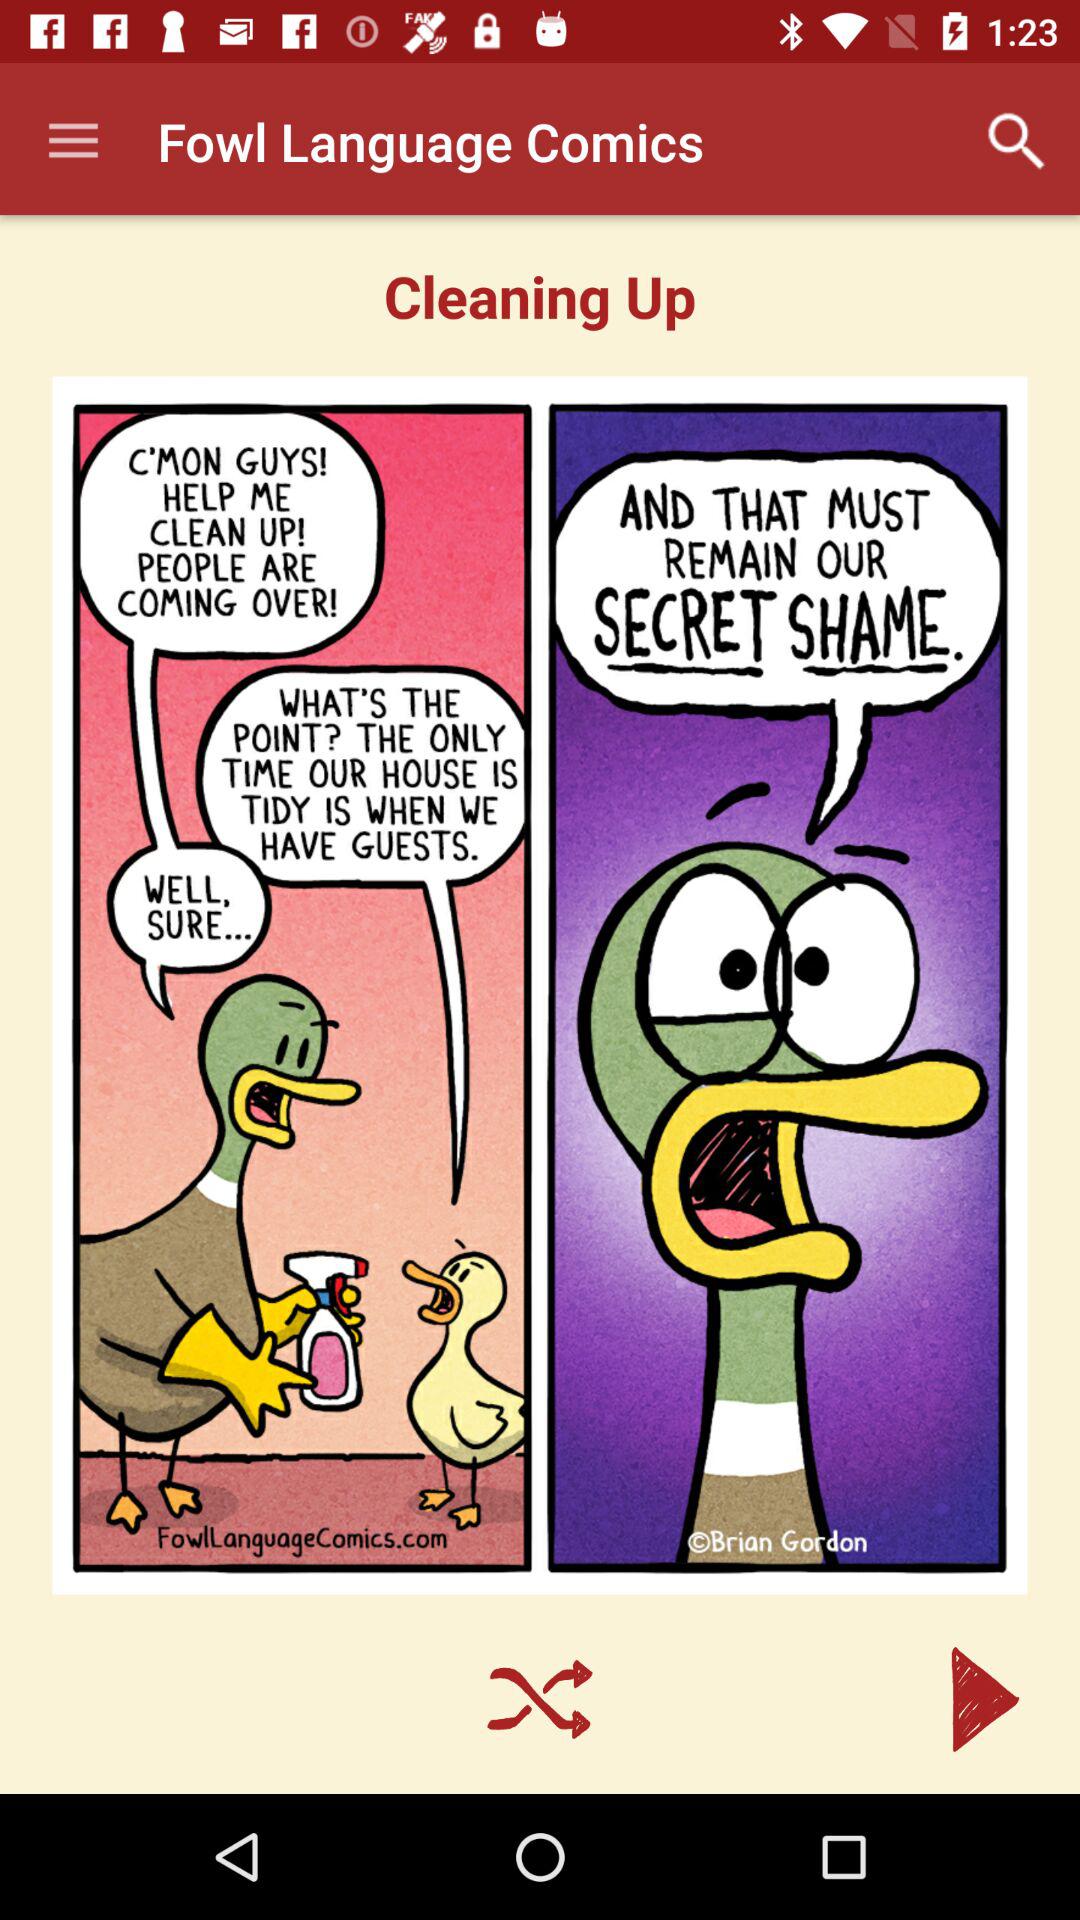  I want to click on press item to the left of the fowl language comics app, so click(73, 142).